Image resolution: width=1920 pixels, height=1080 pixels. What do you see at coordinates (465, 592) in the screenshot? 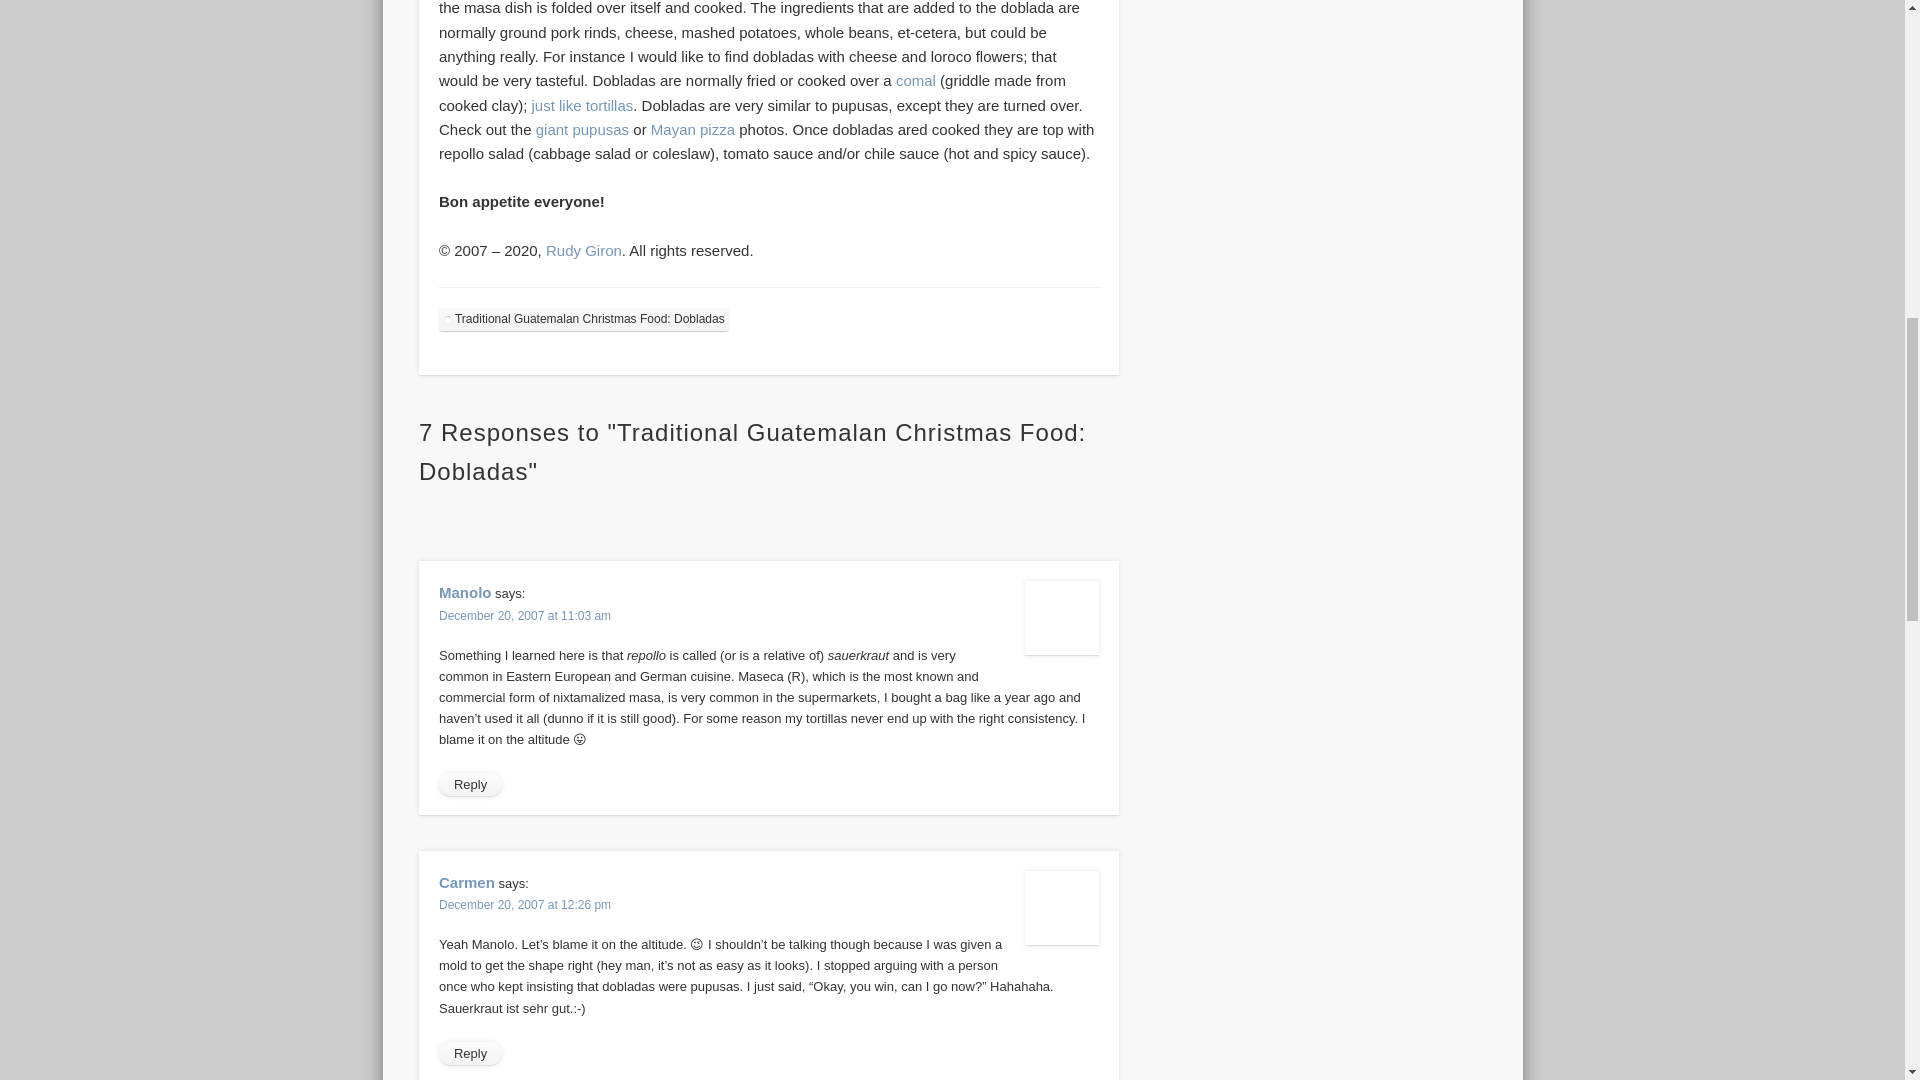
I see `Manolo` at bounding box center [465, 592].